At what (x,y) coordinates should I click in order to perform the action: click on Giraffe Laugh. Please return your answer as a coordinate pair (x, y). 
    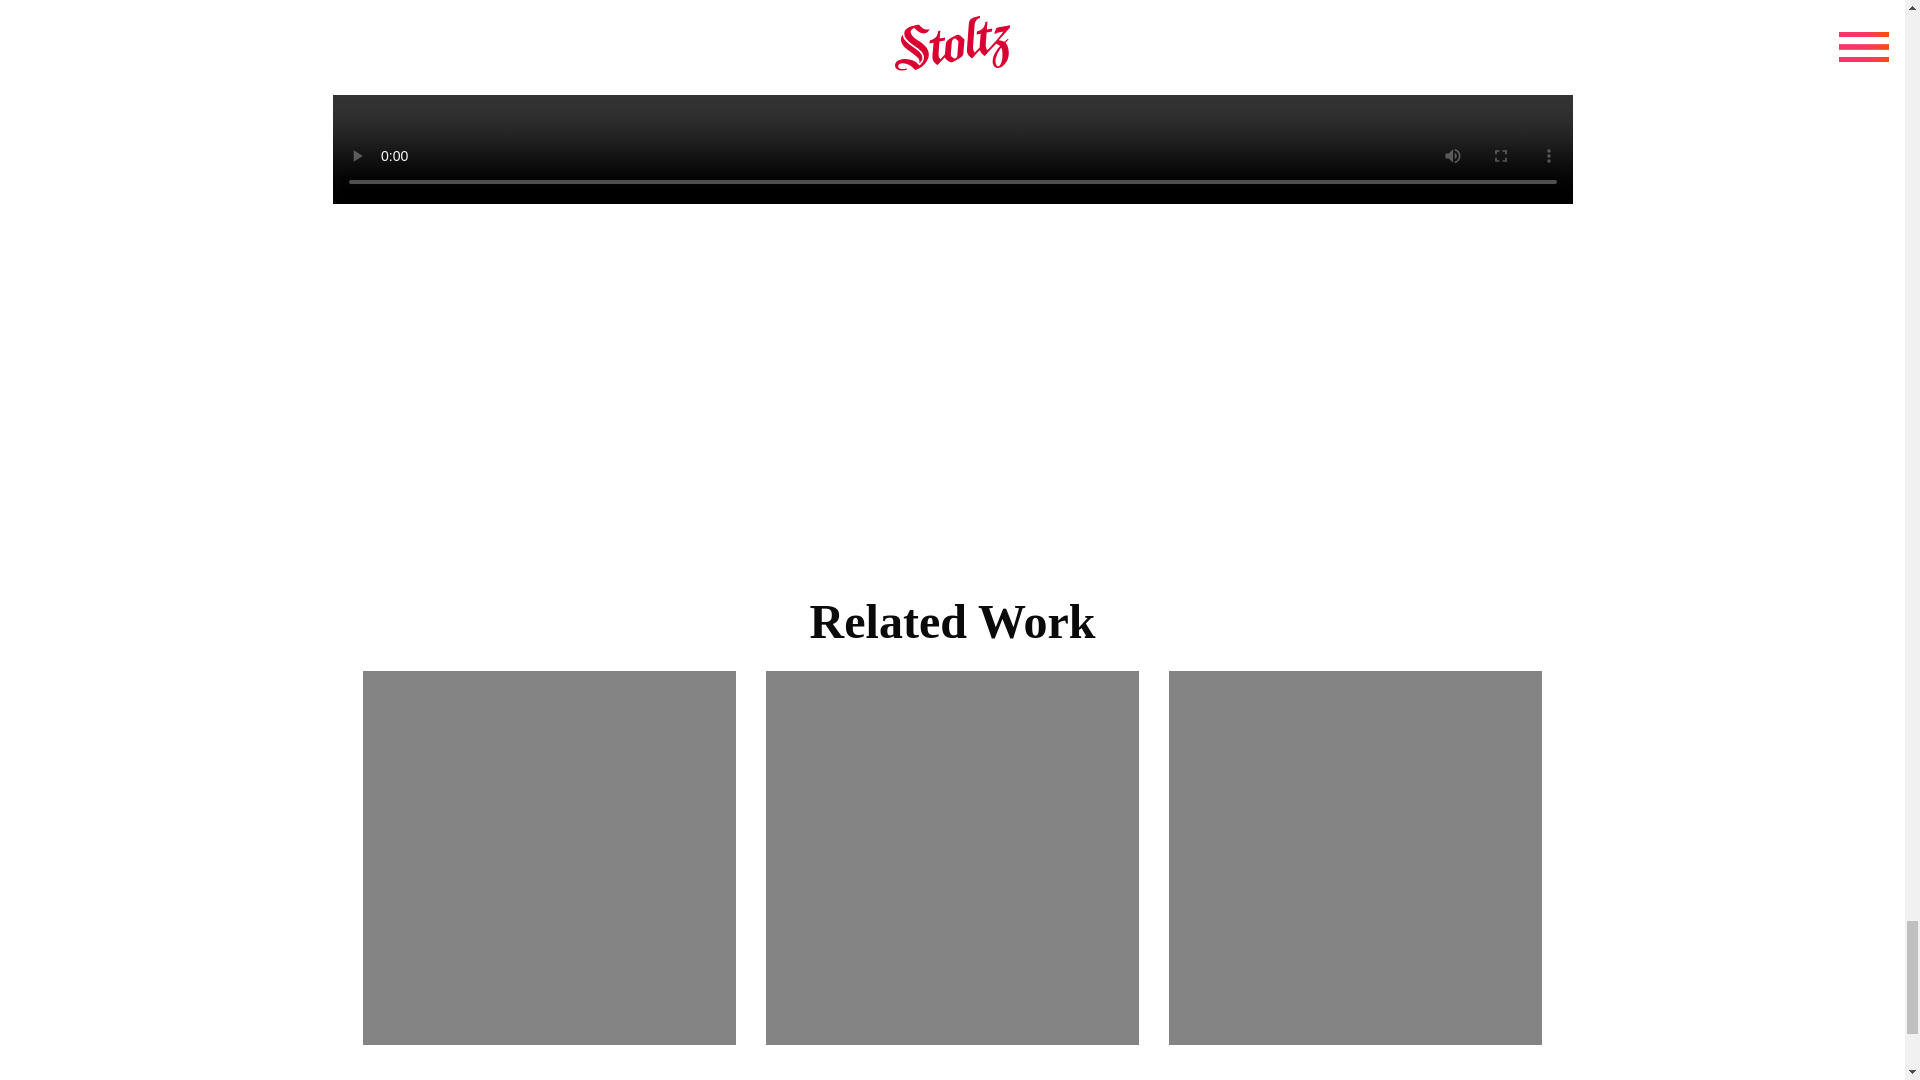
    Looking at the image, I should click on (952, 857).